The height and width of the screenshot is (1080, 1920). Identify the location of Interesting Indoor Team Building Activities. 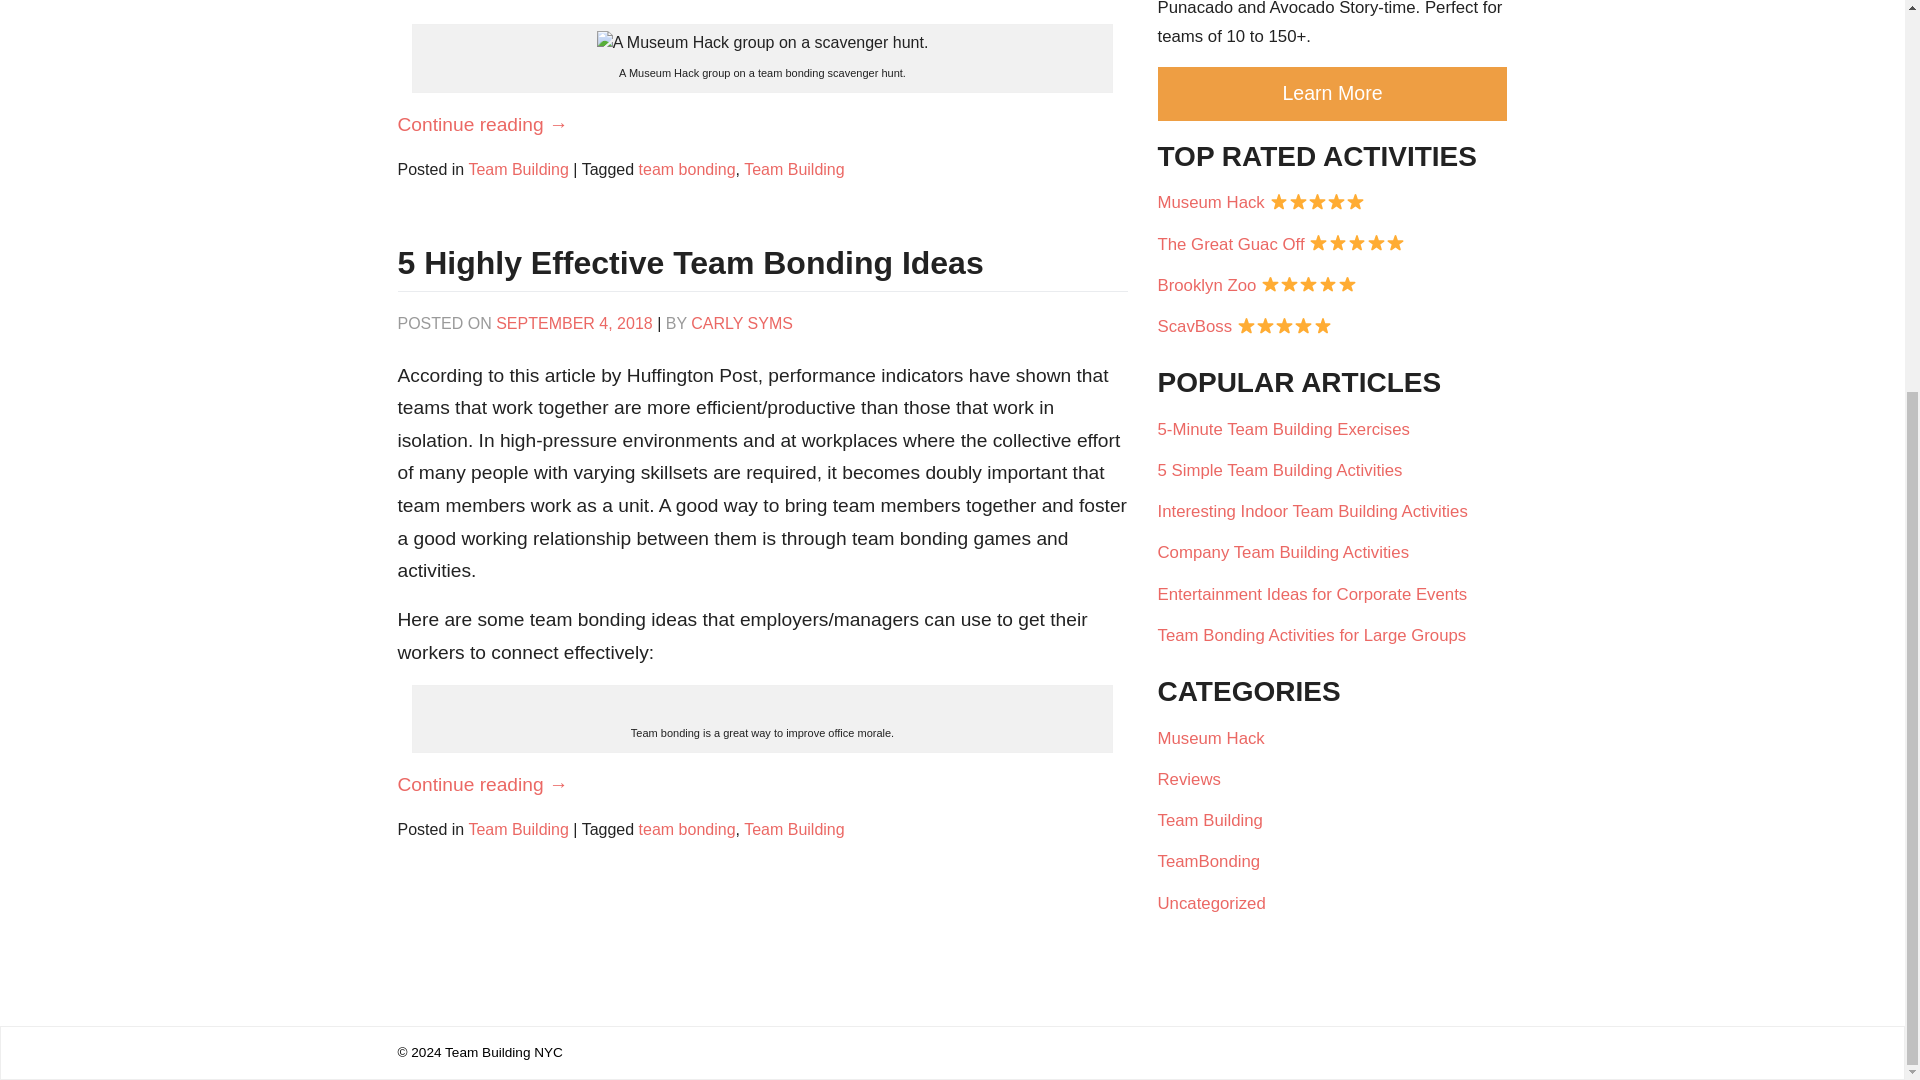
(1332, 512).